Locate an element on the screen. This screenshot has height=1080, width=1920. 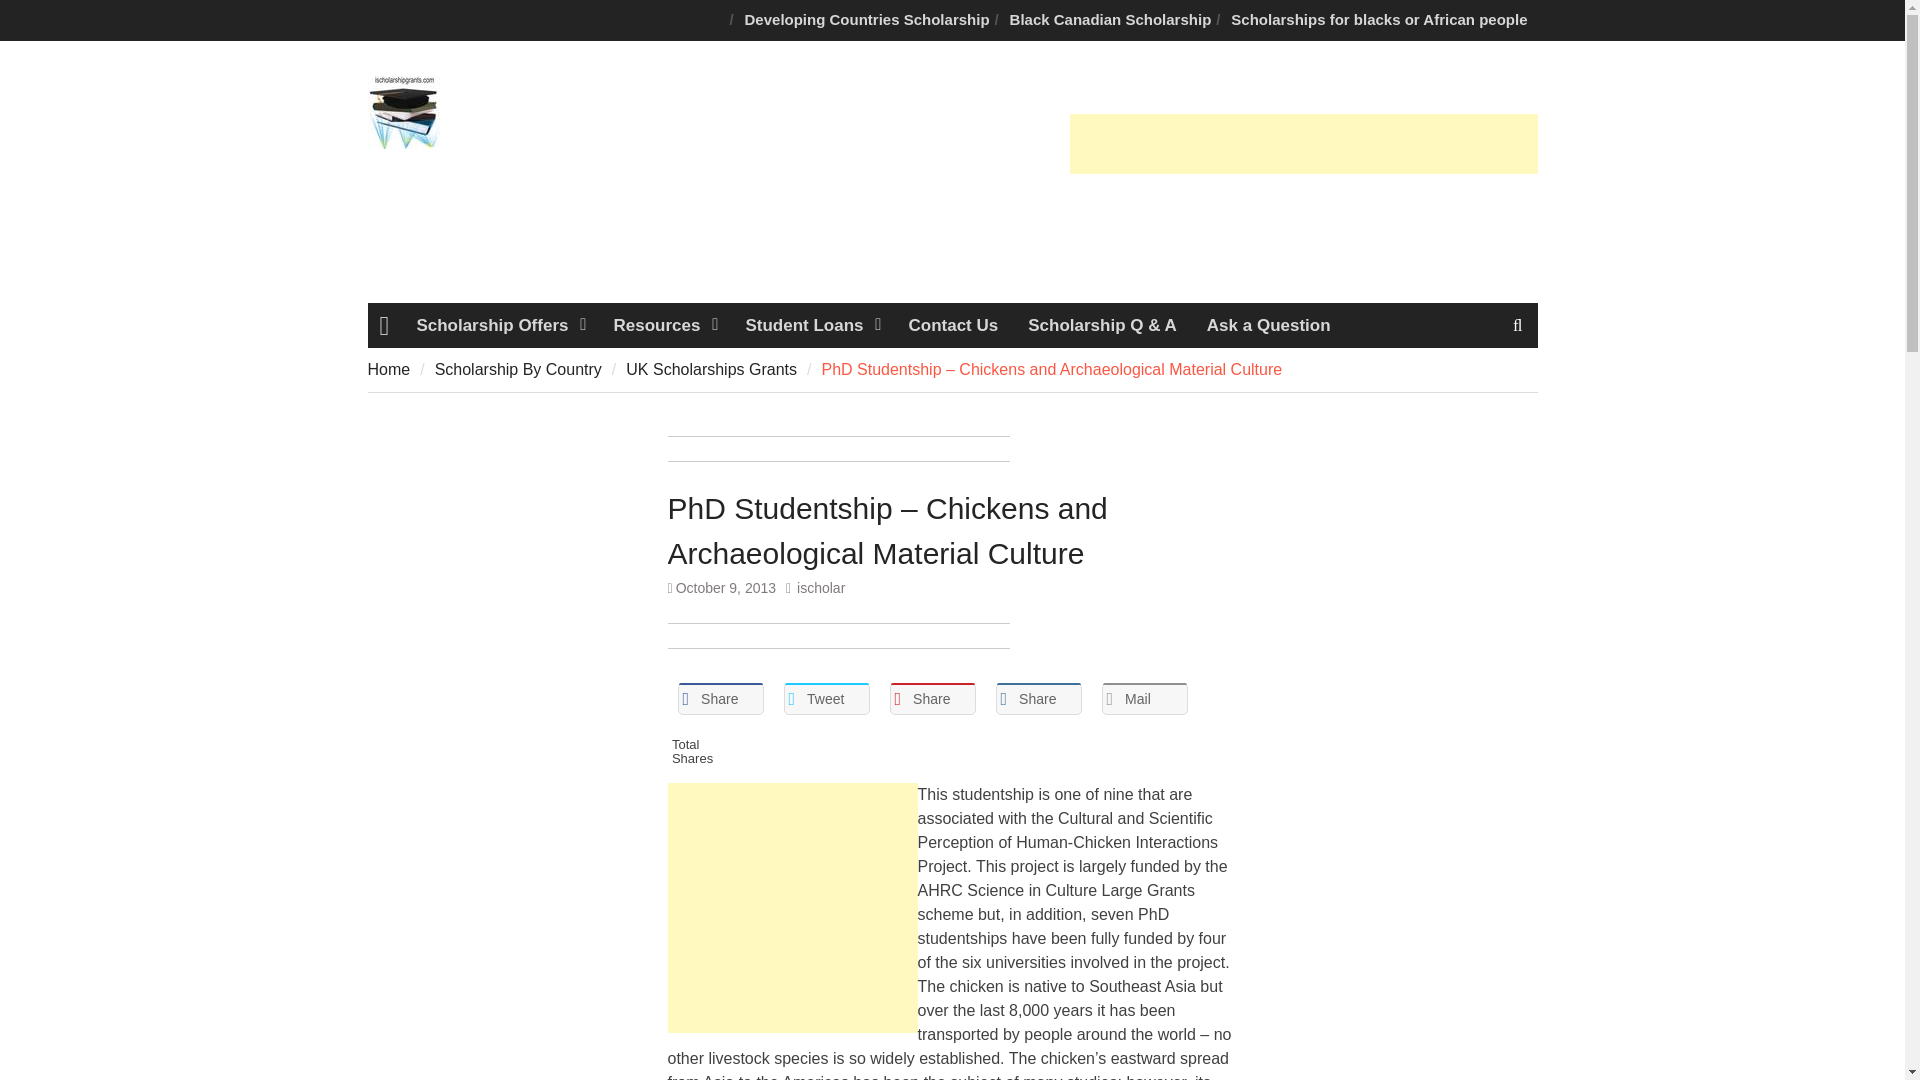
Student Loans is located at coordinates (810, 324).